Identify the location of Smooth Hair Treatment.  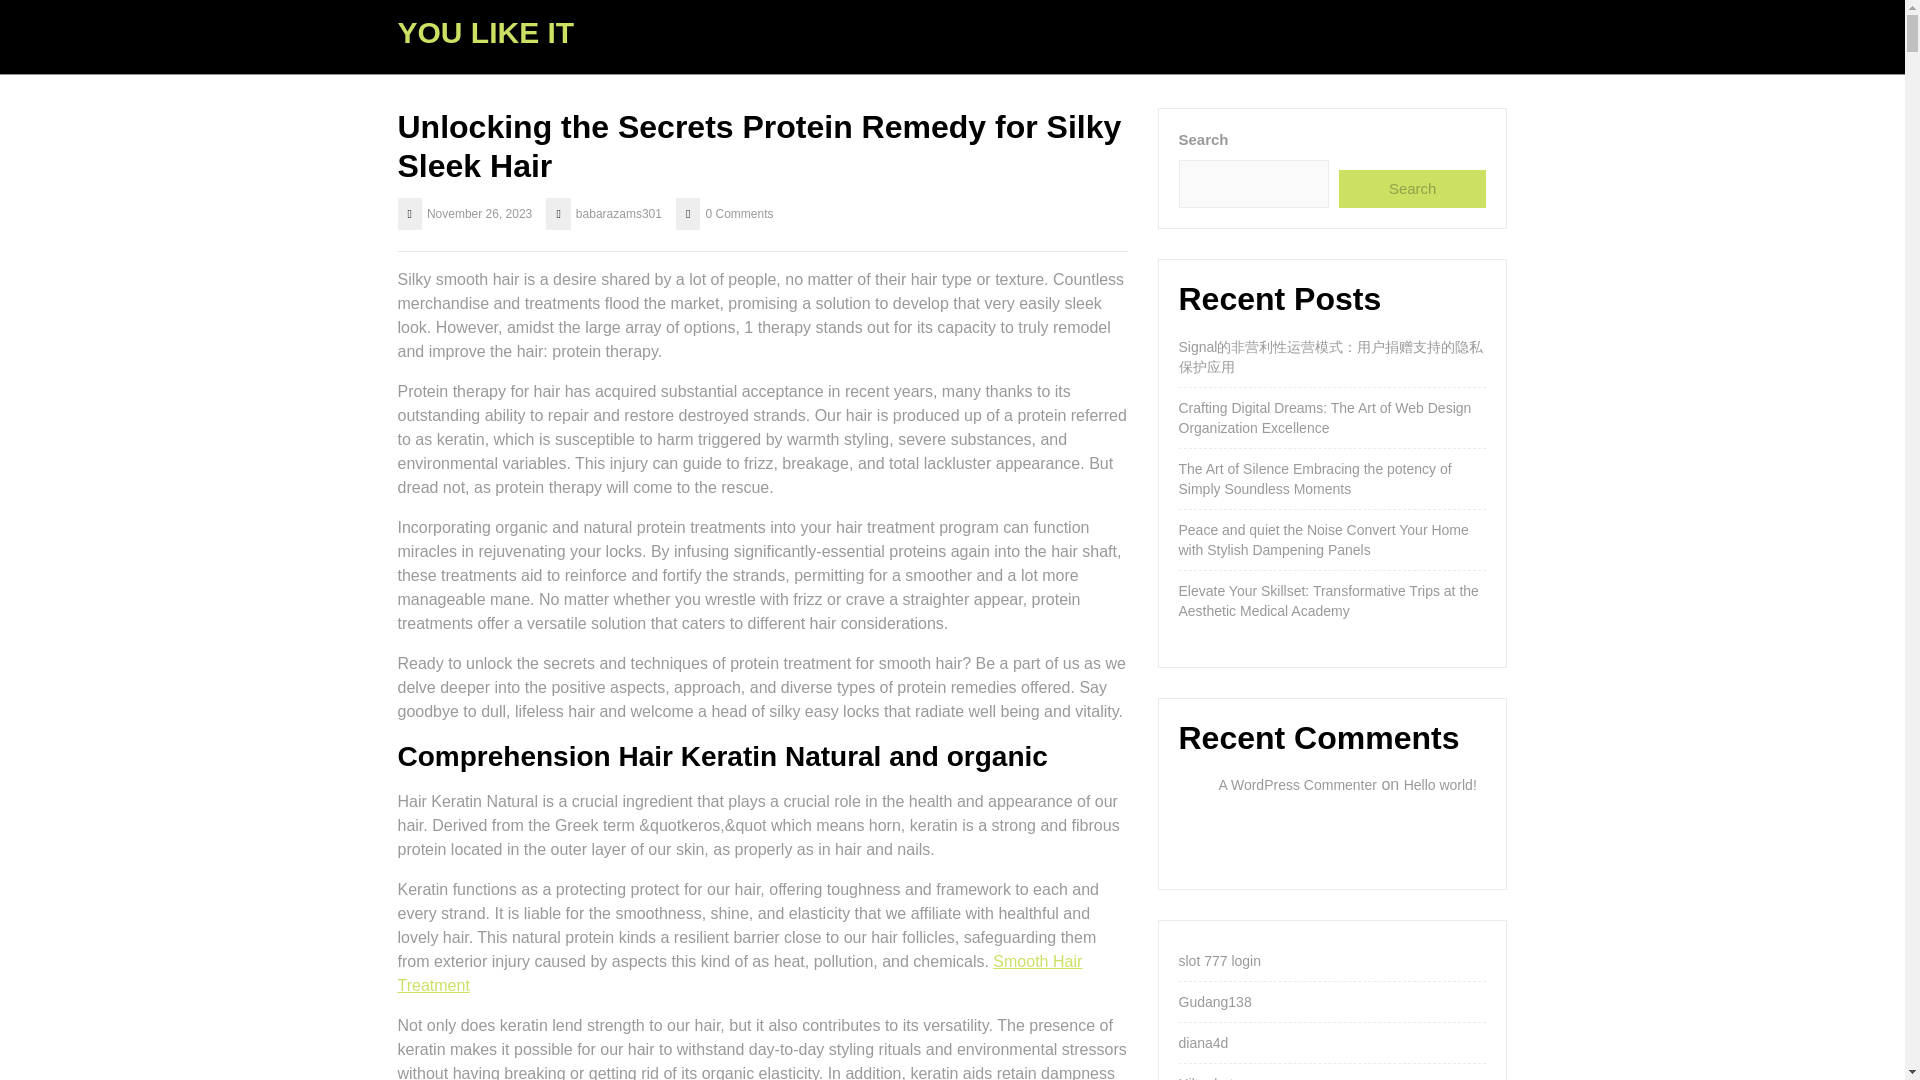
(740, 972).